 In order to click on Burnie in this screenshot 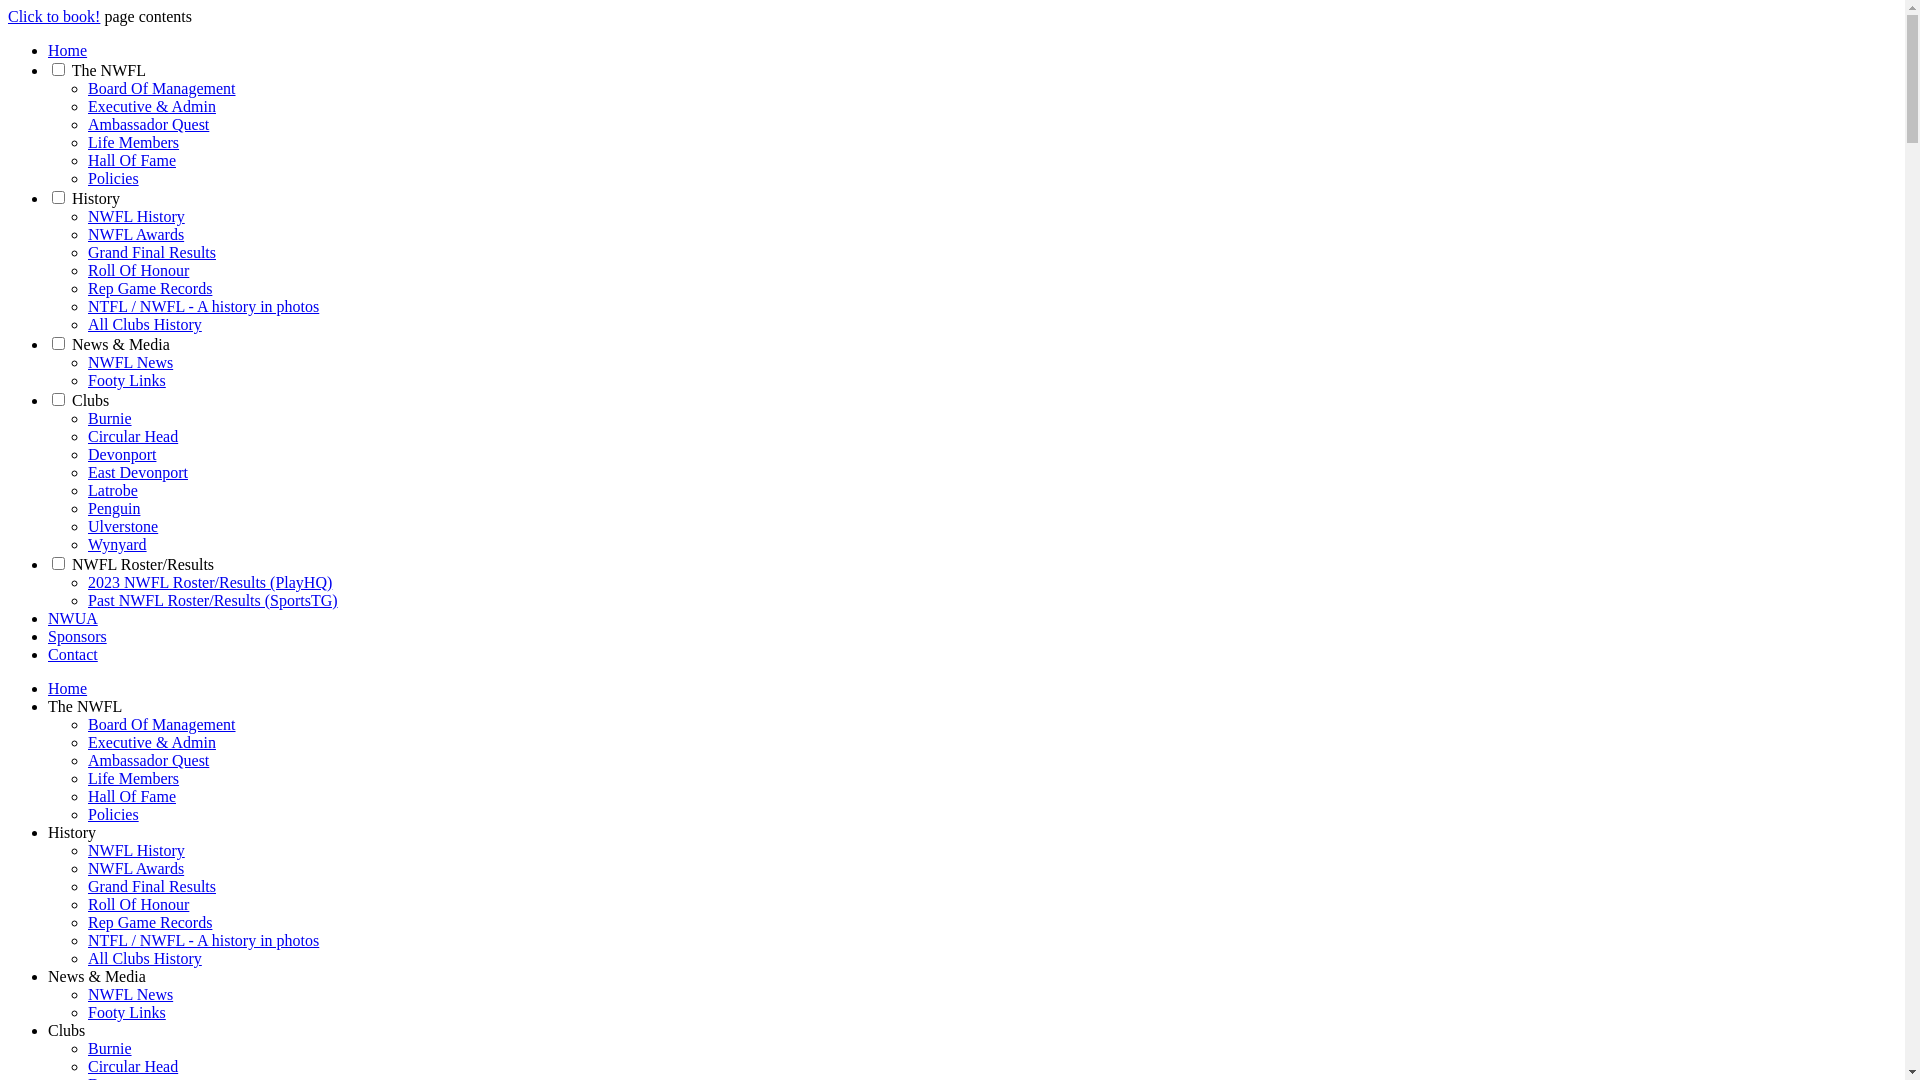, I will do `click(110, 418)`.